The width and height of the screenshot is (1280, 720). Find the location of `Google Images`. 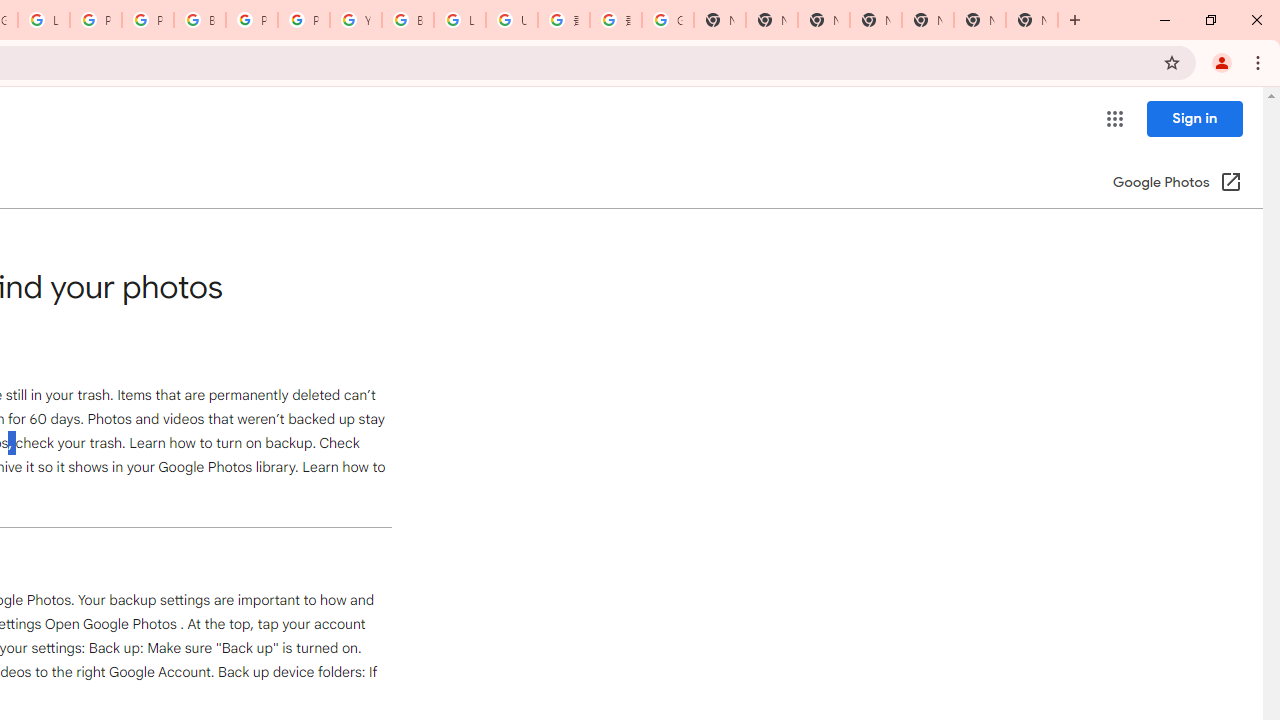

Google Images is located at coordinates (668, 20).